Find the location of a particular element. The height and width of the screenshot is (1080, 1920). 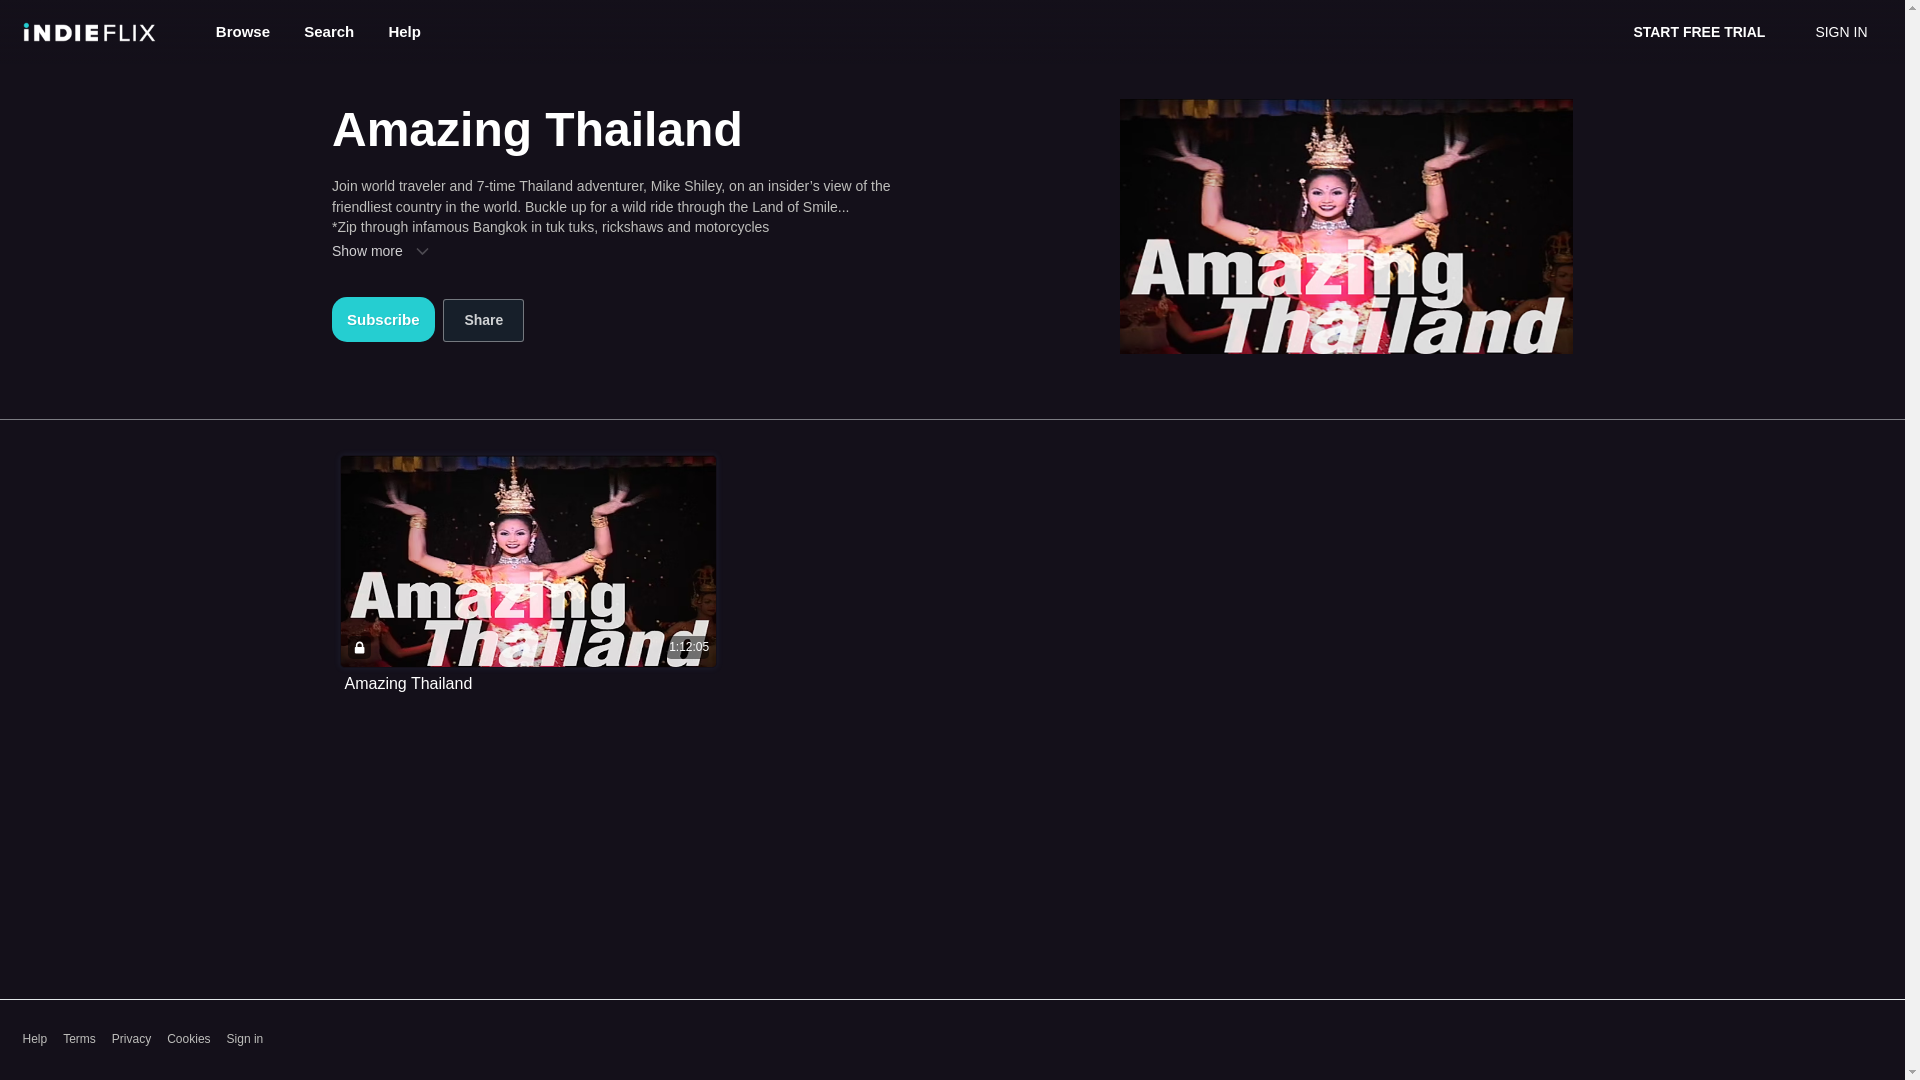

Privacy is located at coordinates (131, 1039).